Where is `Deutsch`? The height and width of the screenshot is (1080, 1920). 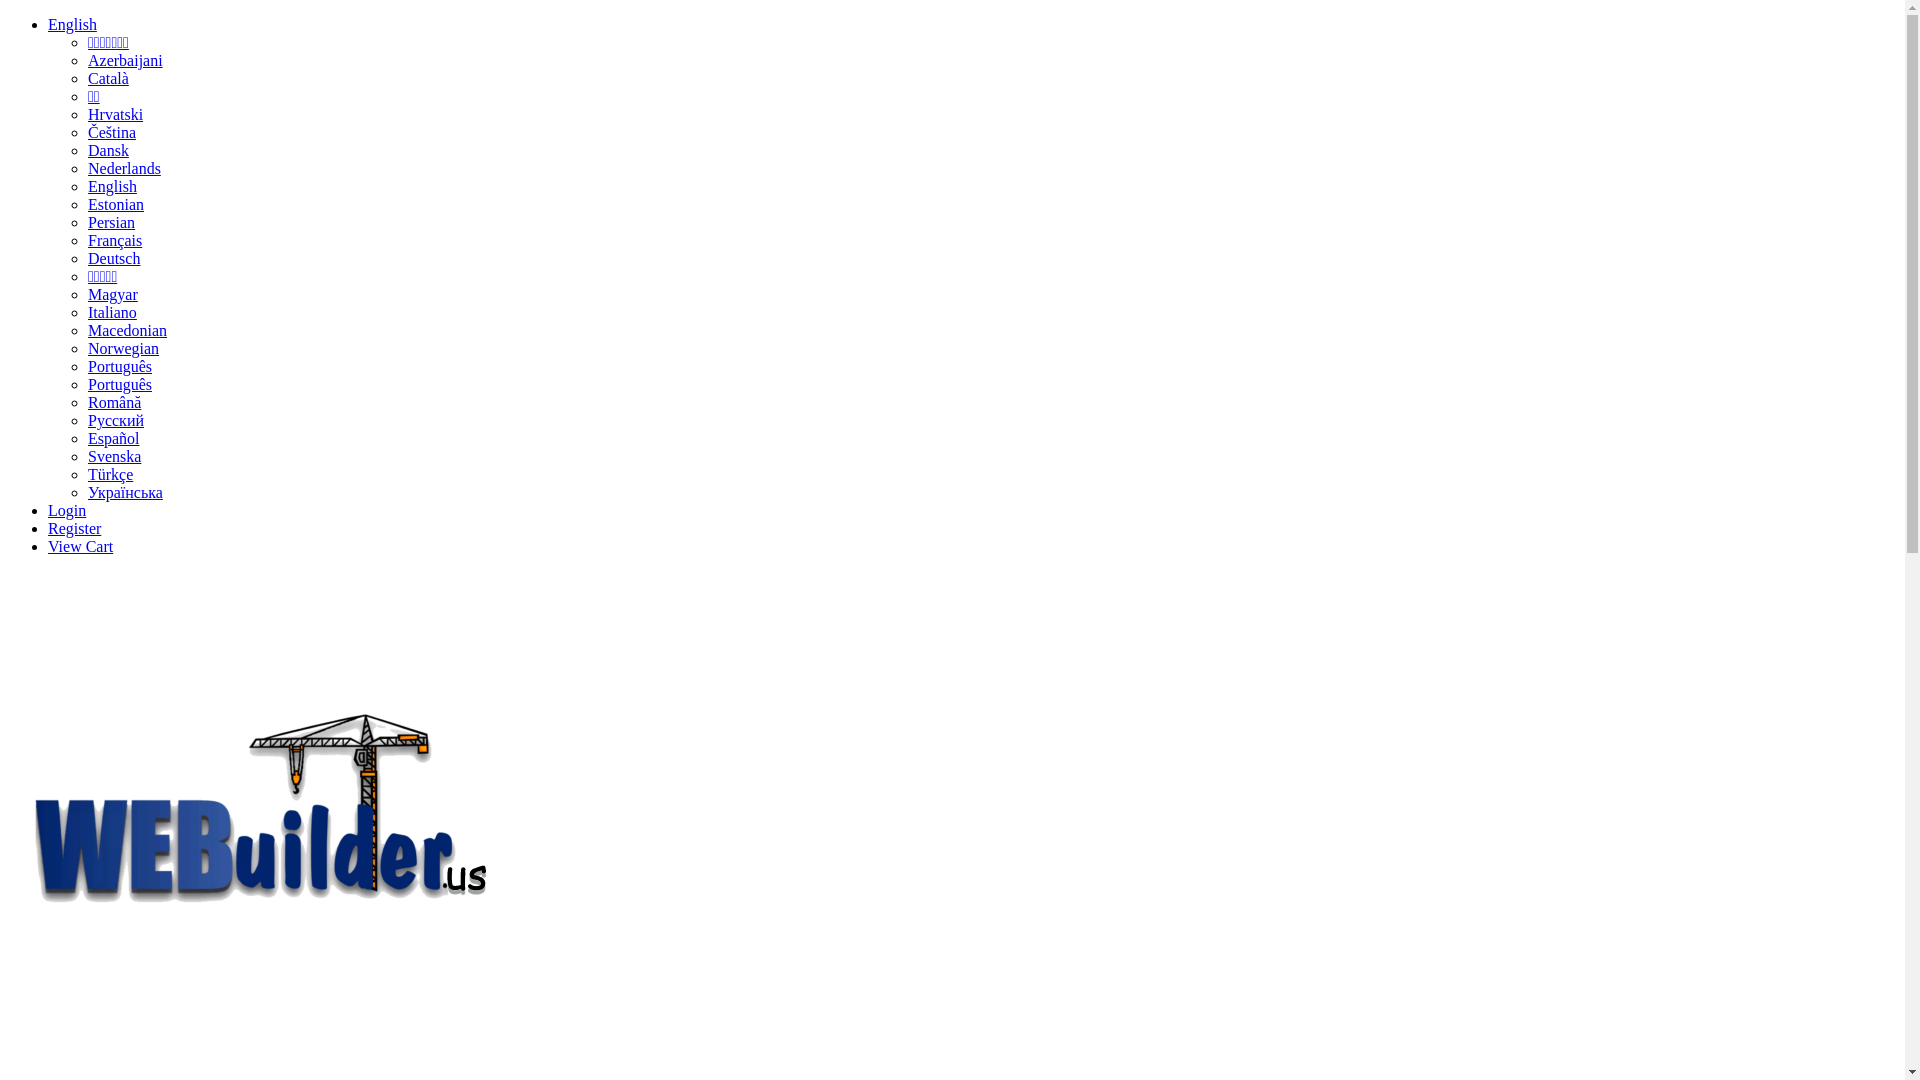
Deutsch is located at coordinates (114, 258).